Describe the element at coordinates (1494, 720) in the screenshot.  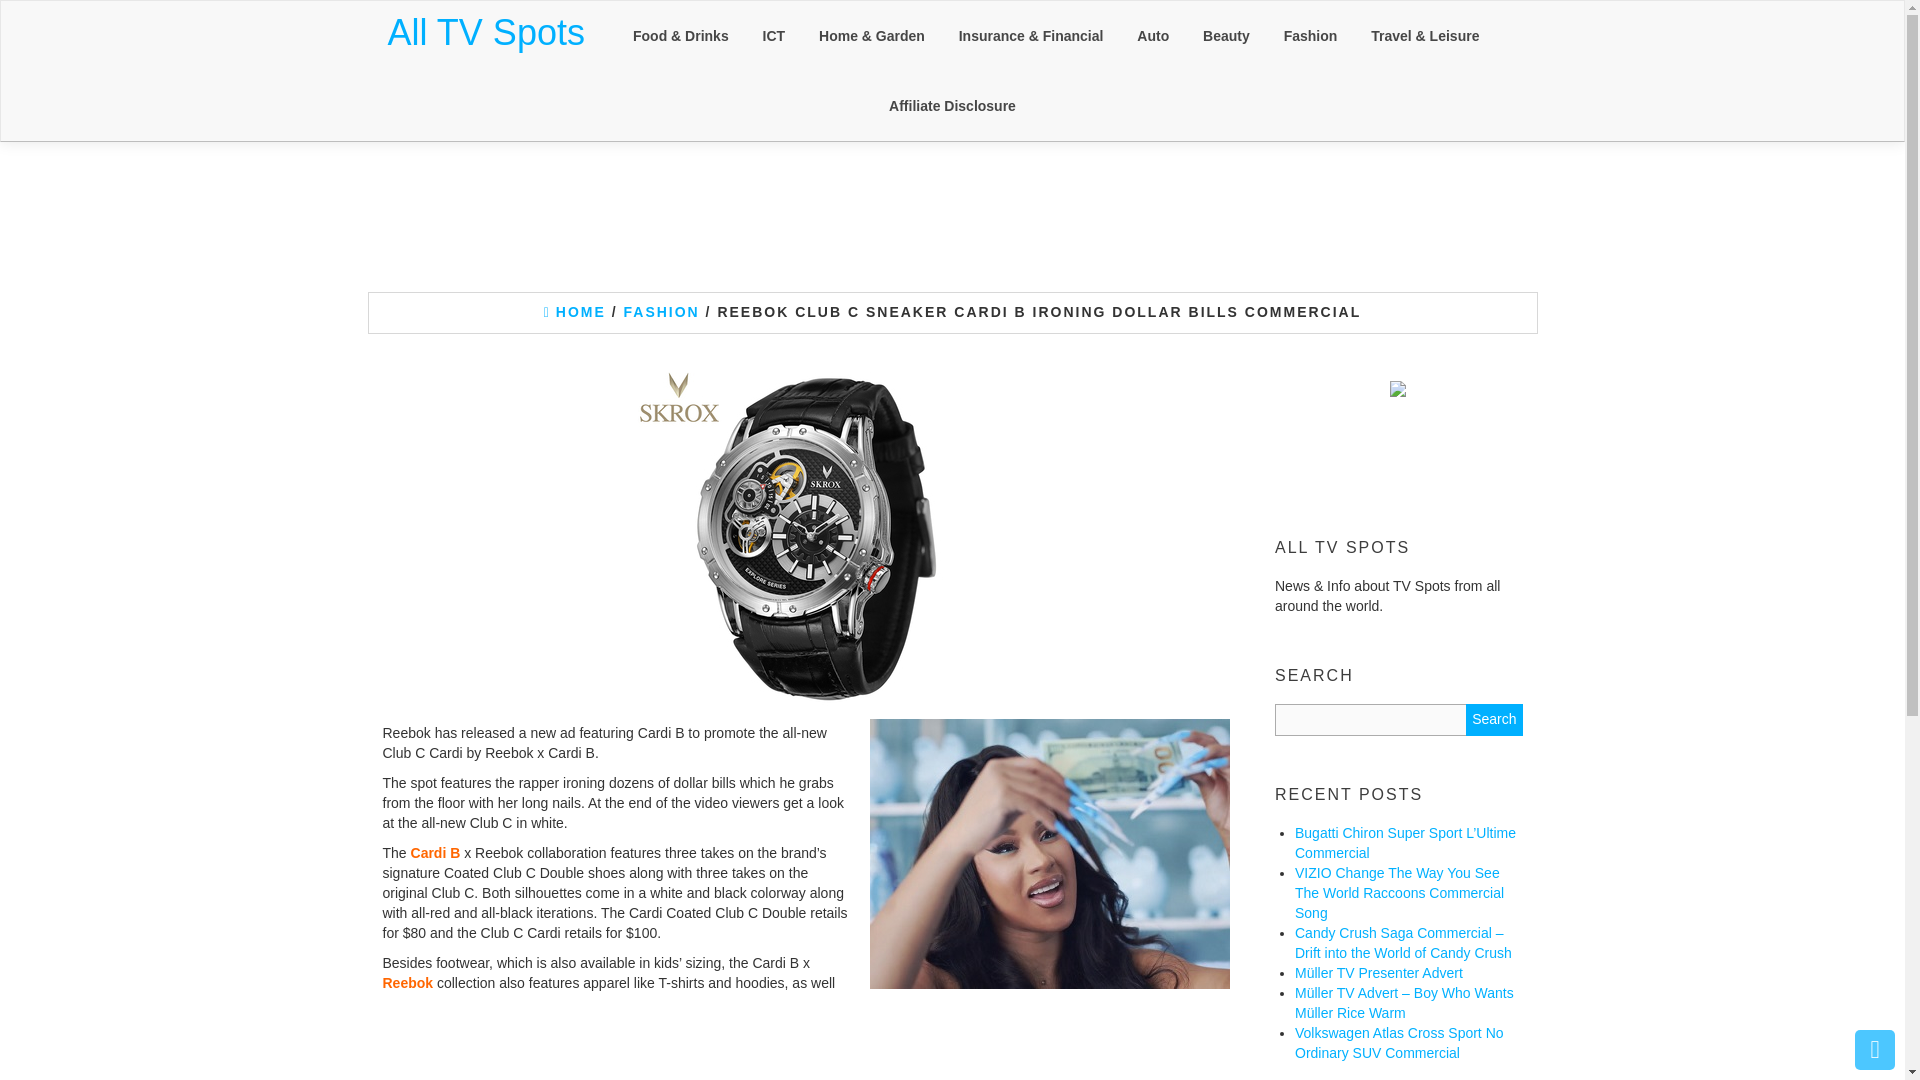
I see `Search` at that location.